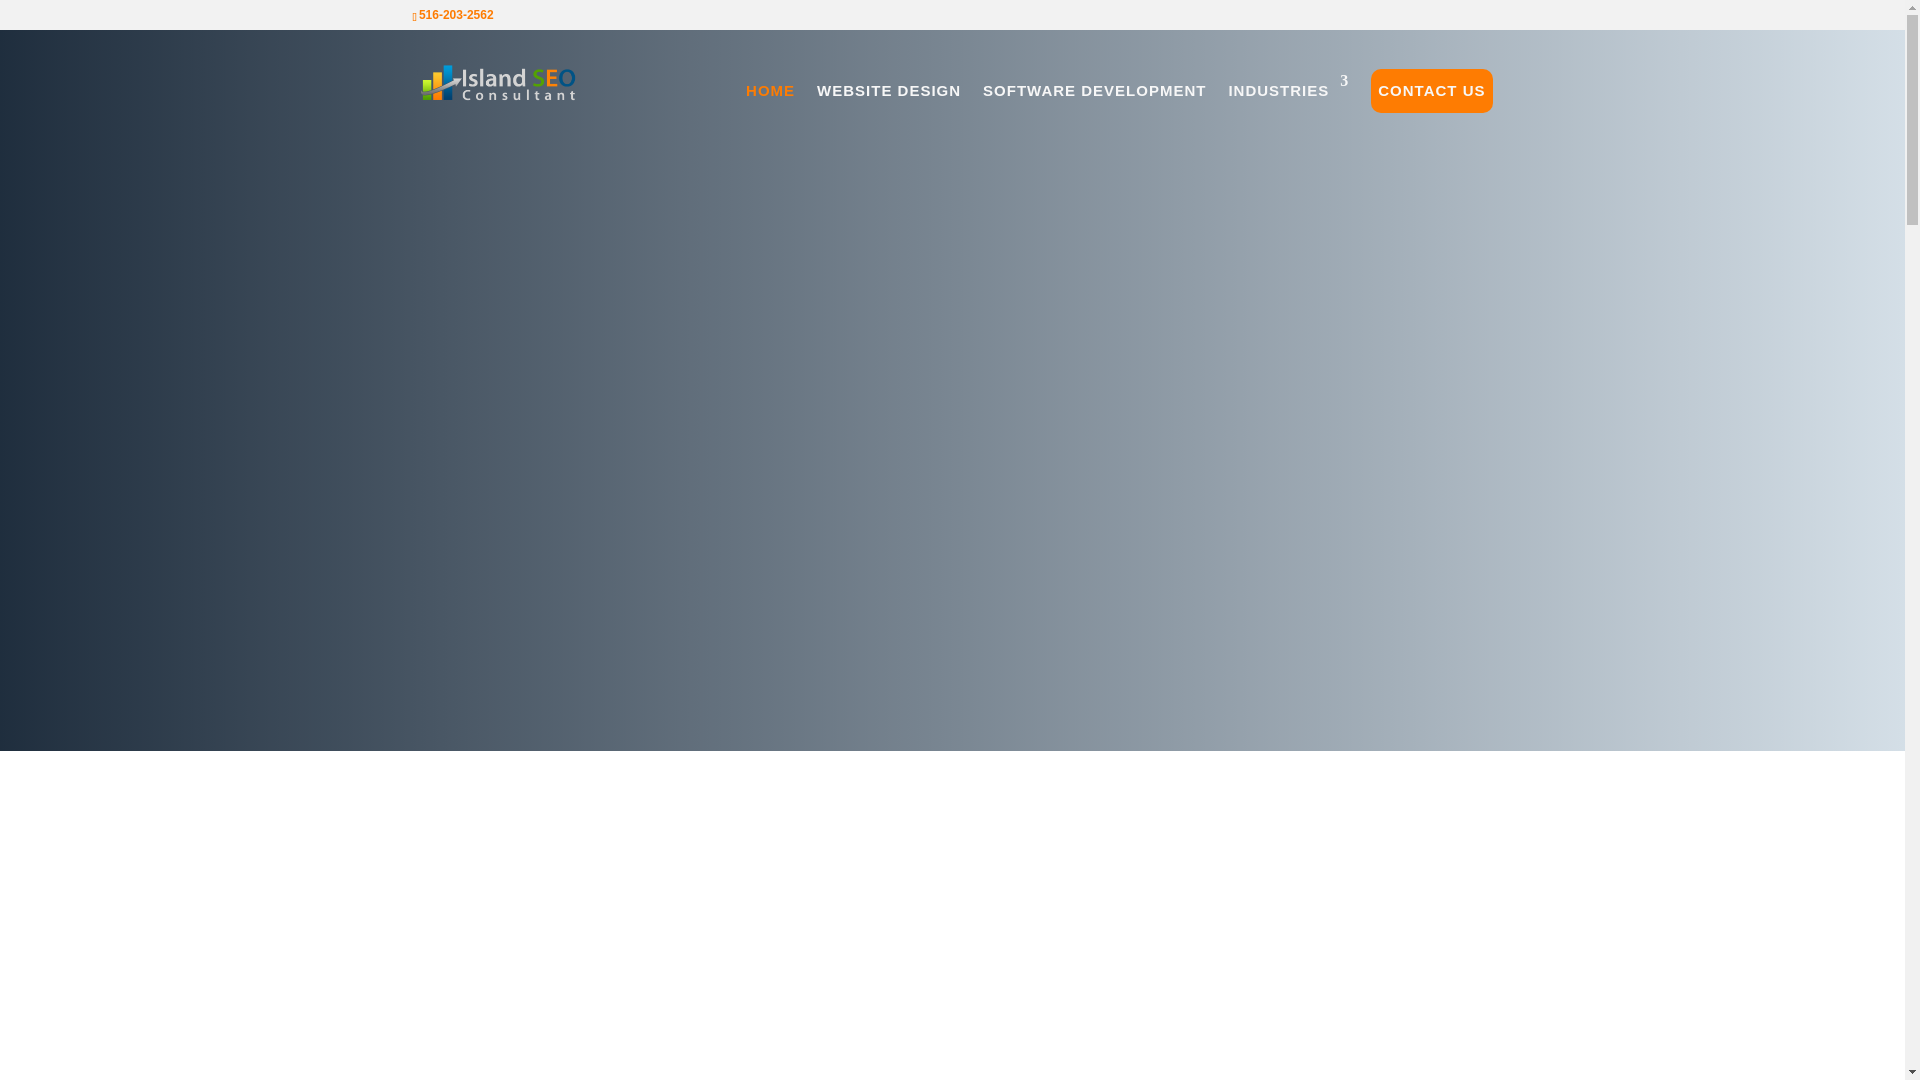  What do you see at coordinates (770, 91) in the screenshot?
I see `HOME` at bounding box center [770, 91].